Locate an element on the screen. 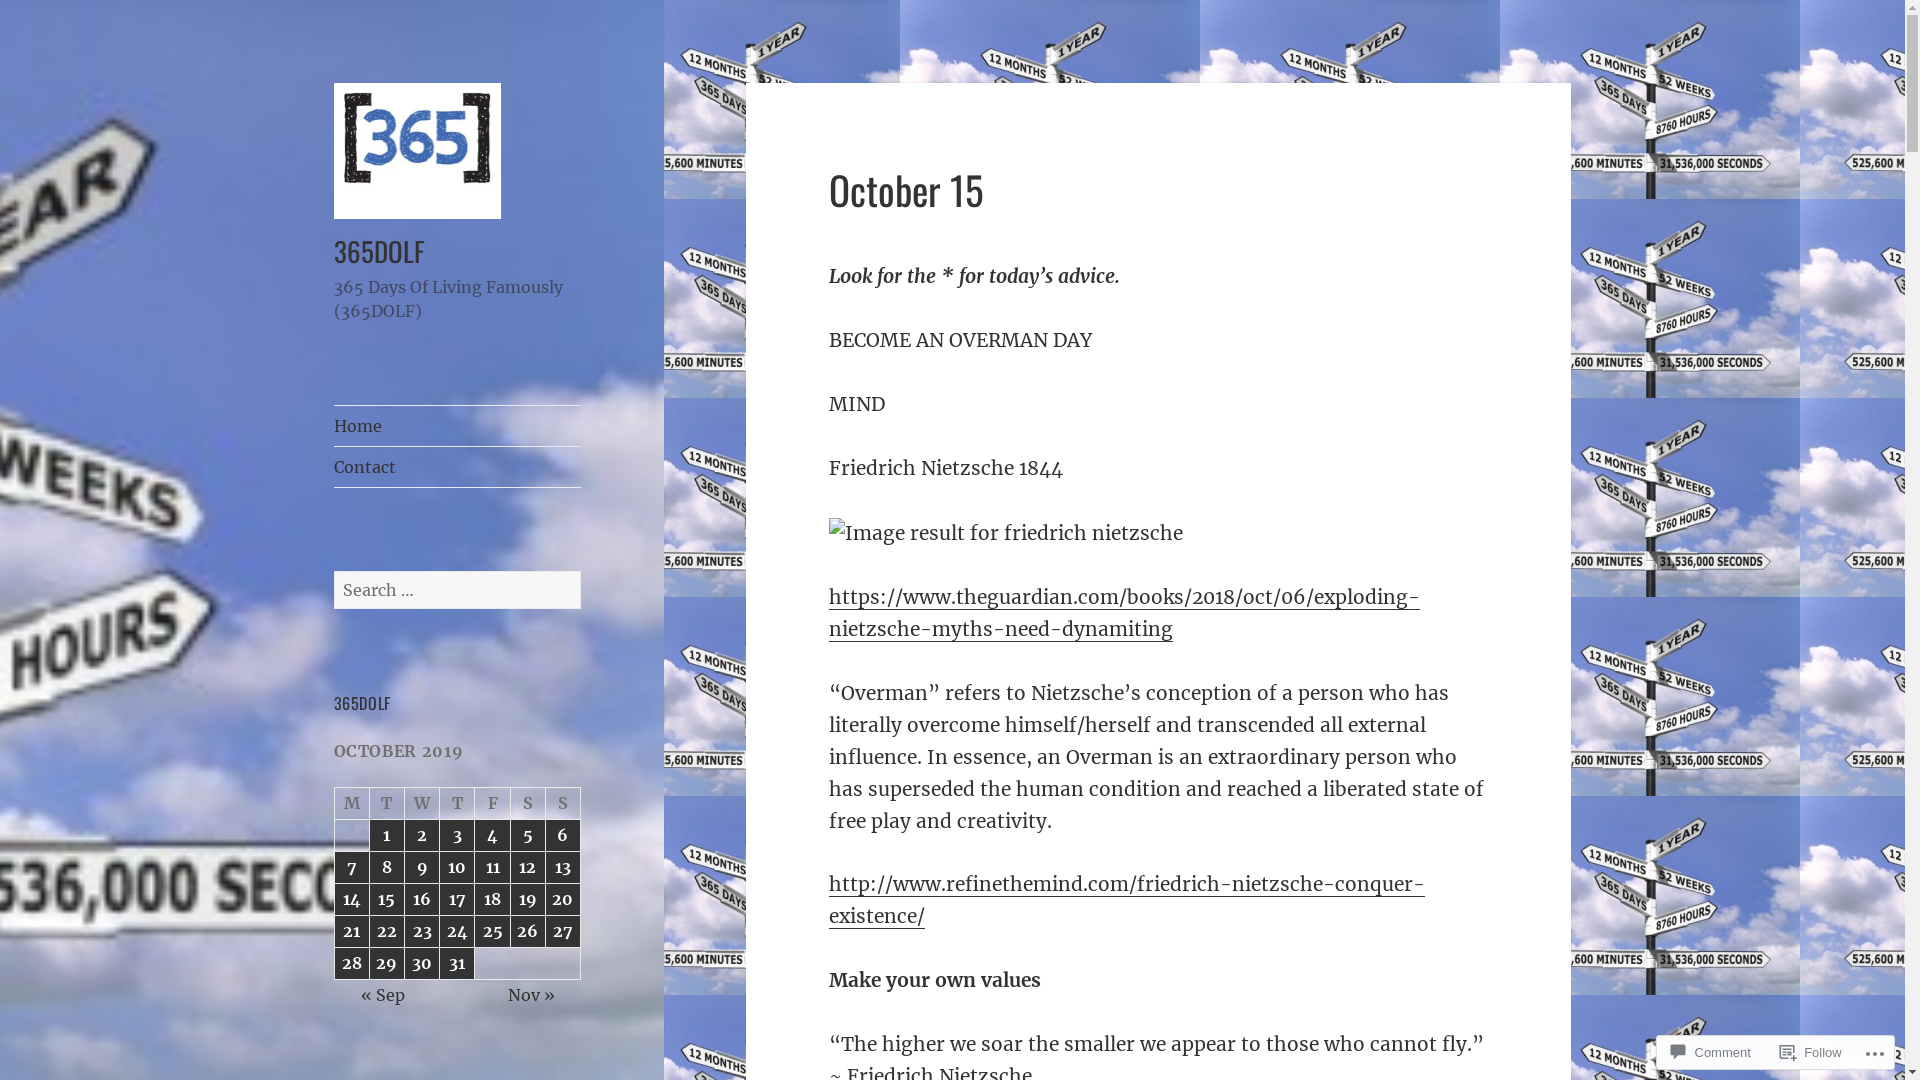  16 is located at coordinates (422, 900).